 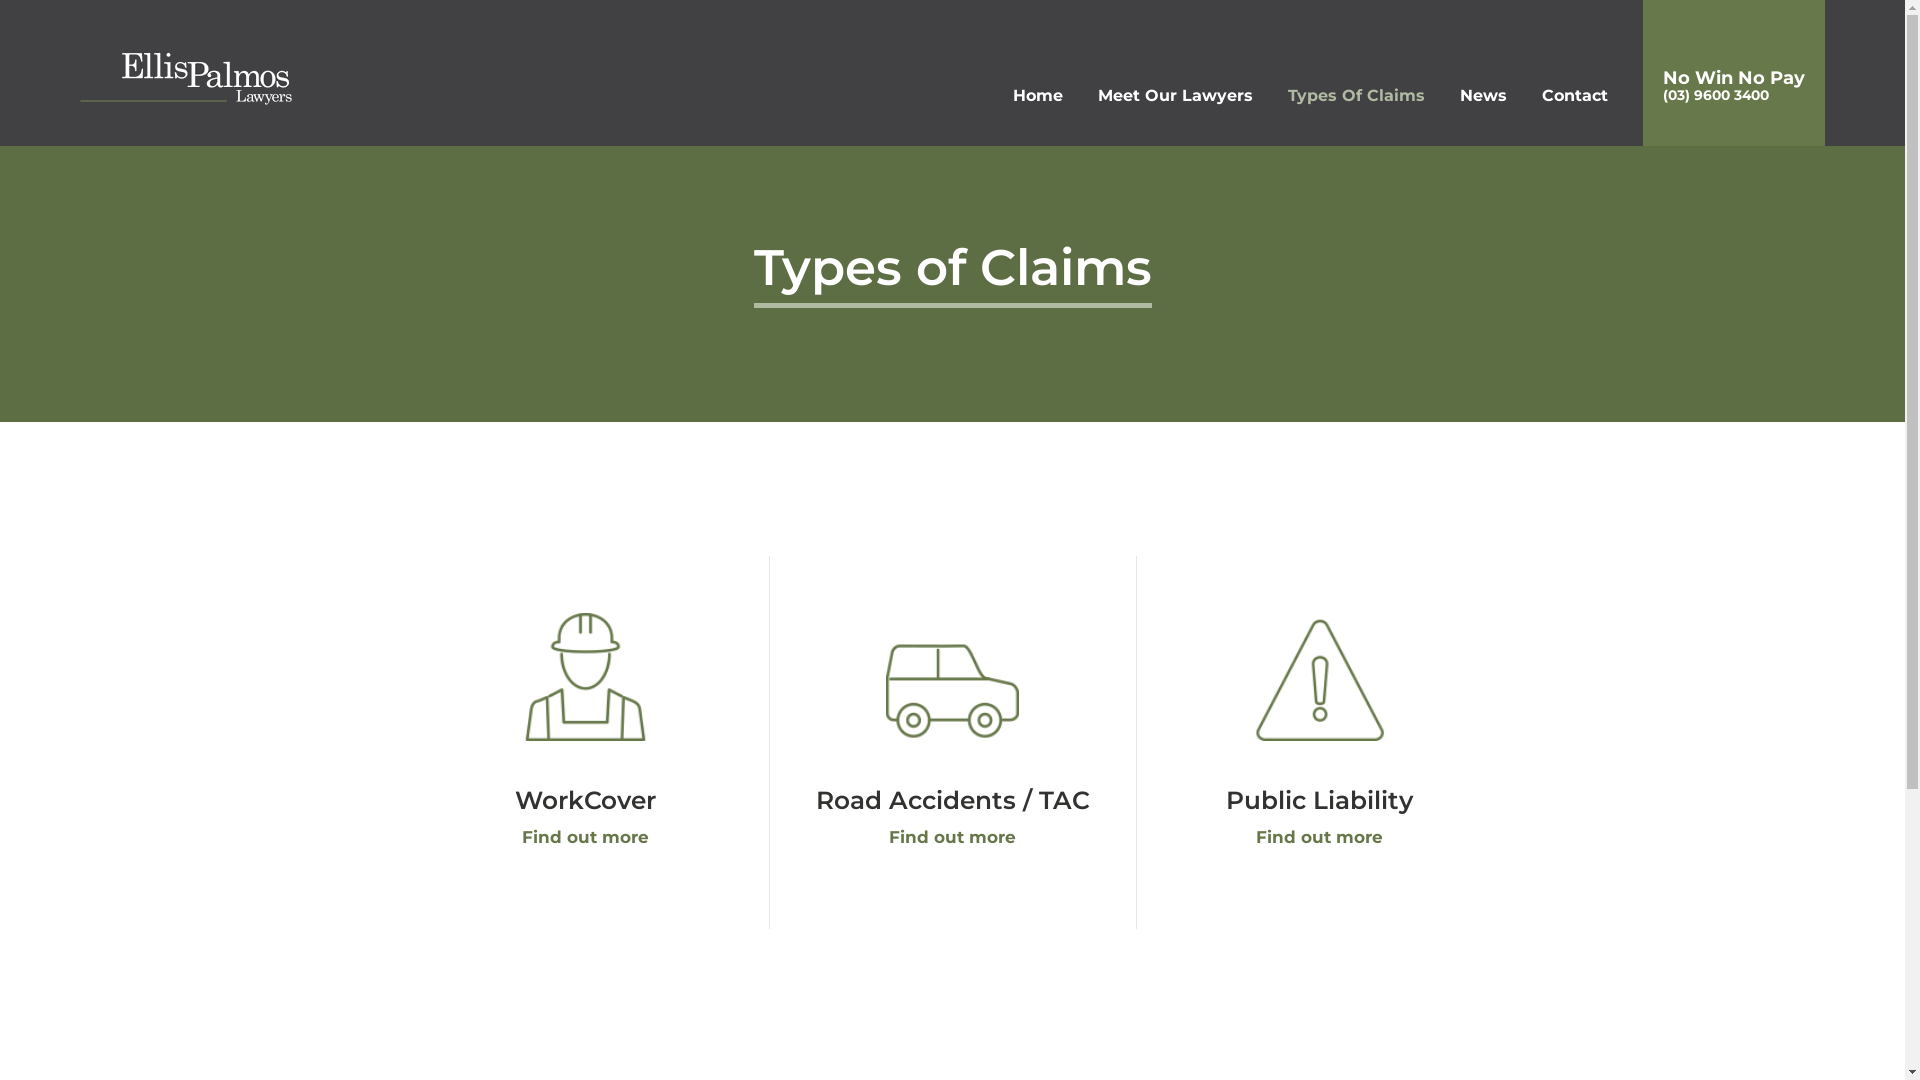 I want to click on Public Liability
Find out more, so click(x=1320, y=736).